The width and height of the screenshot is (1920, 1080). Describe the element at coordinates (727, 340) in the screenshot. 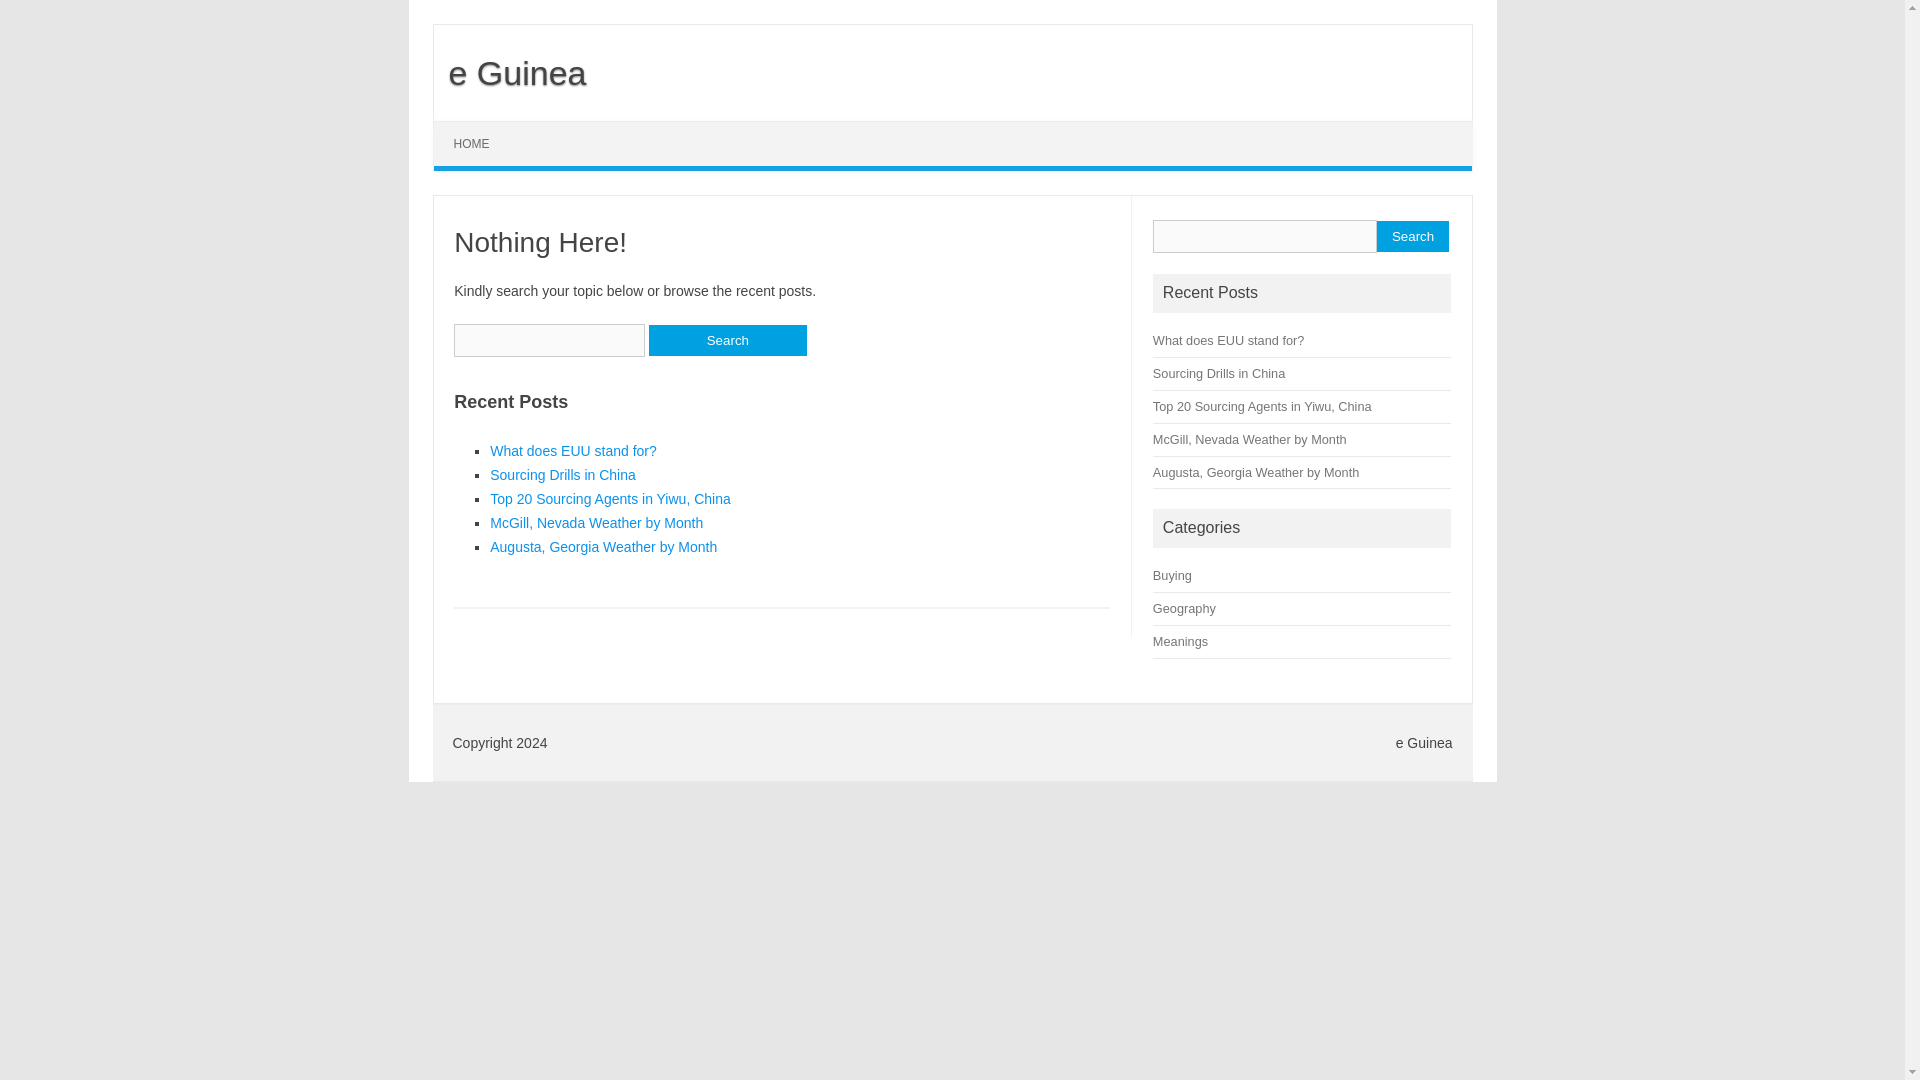

I see `Search` at that location.